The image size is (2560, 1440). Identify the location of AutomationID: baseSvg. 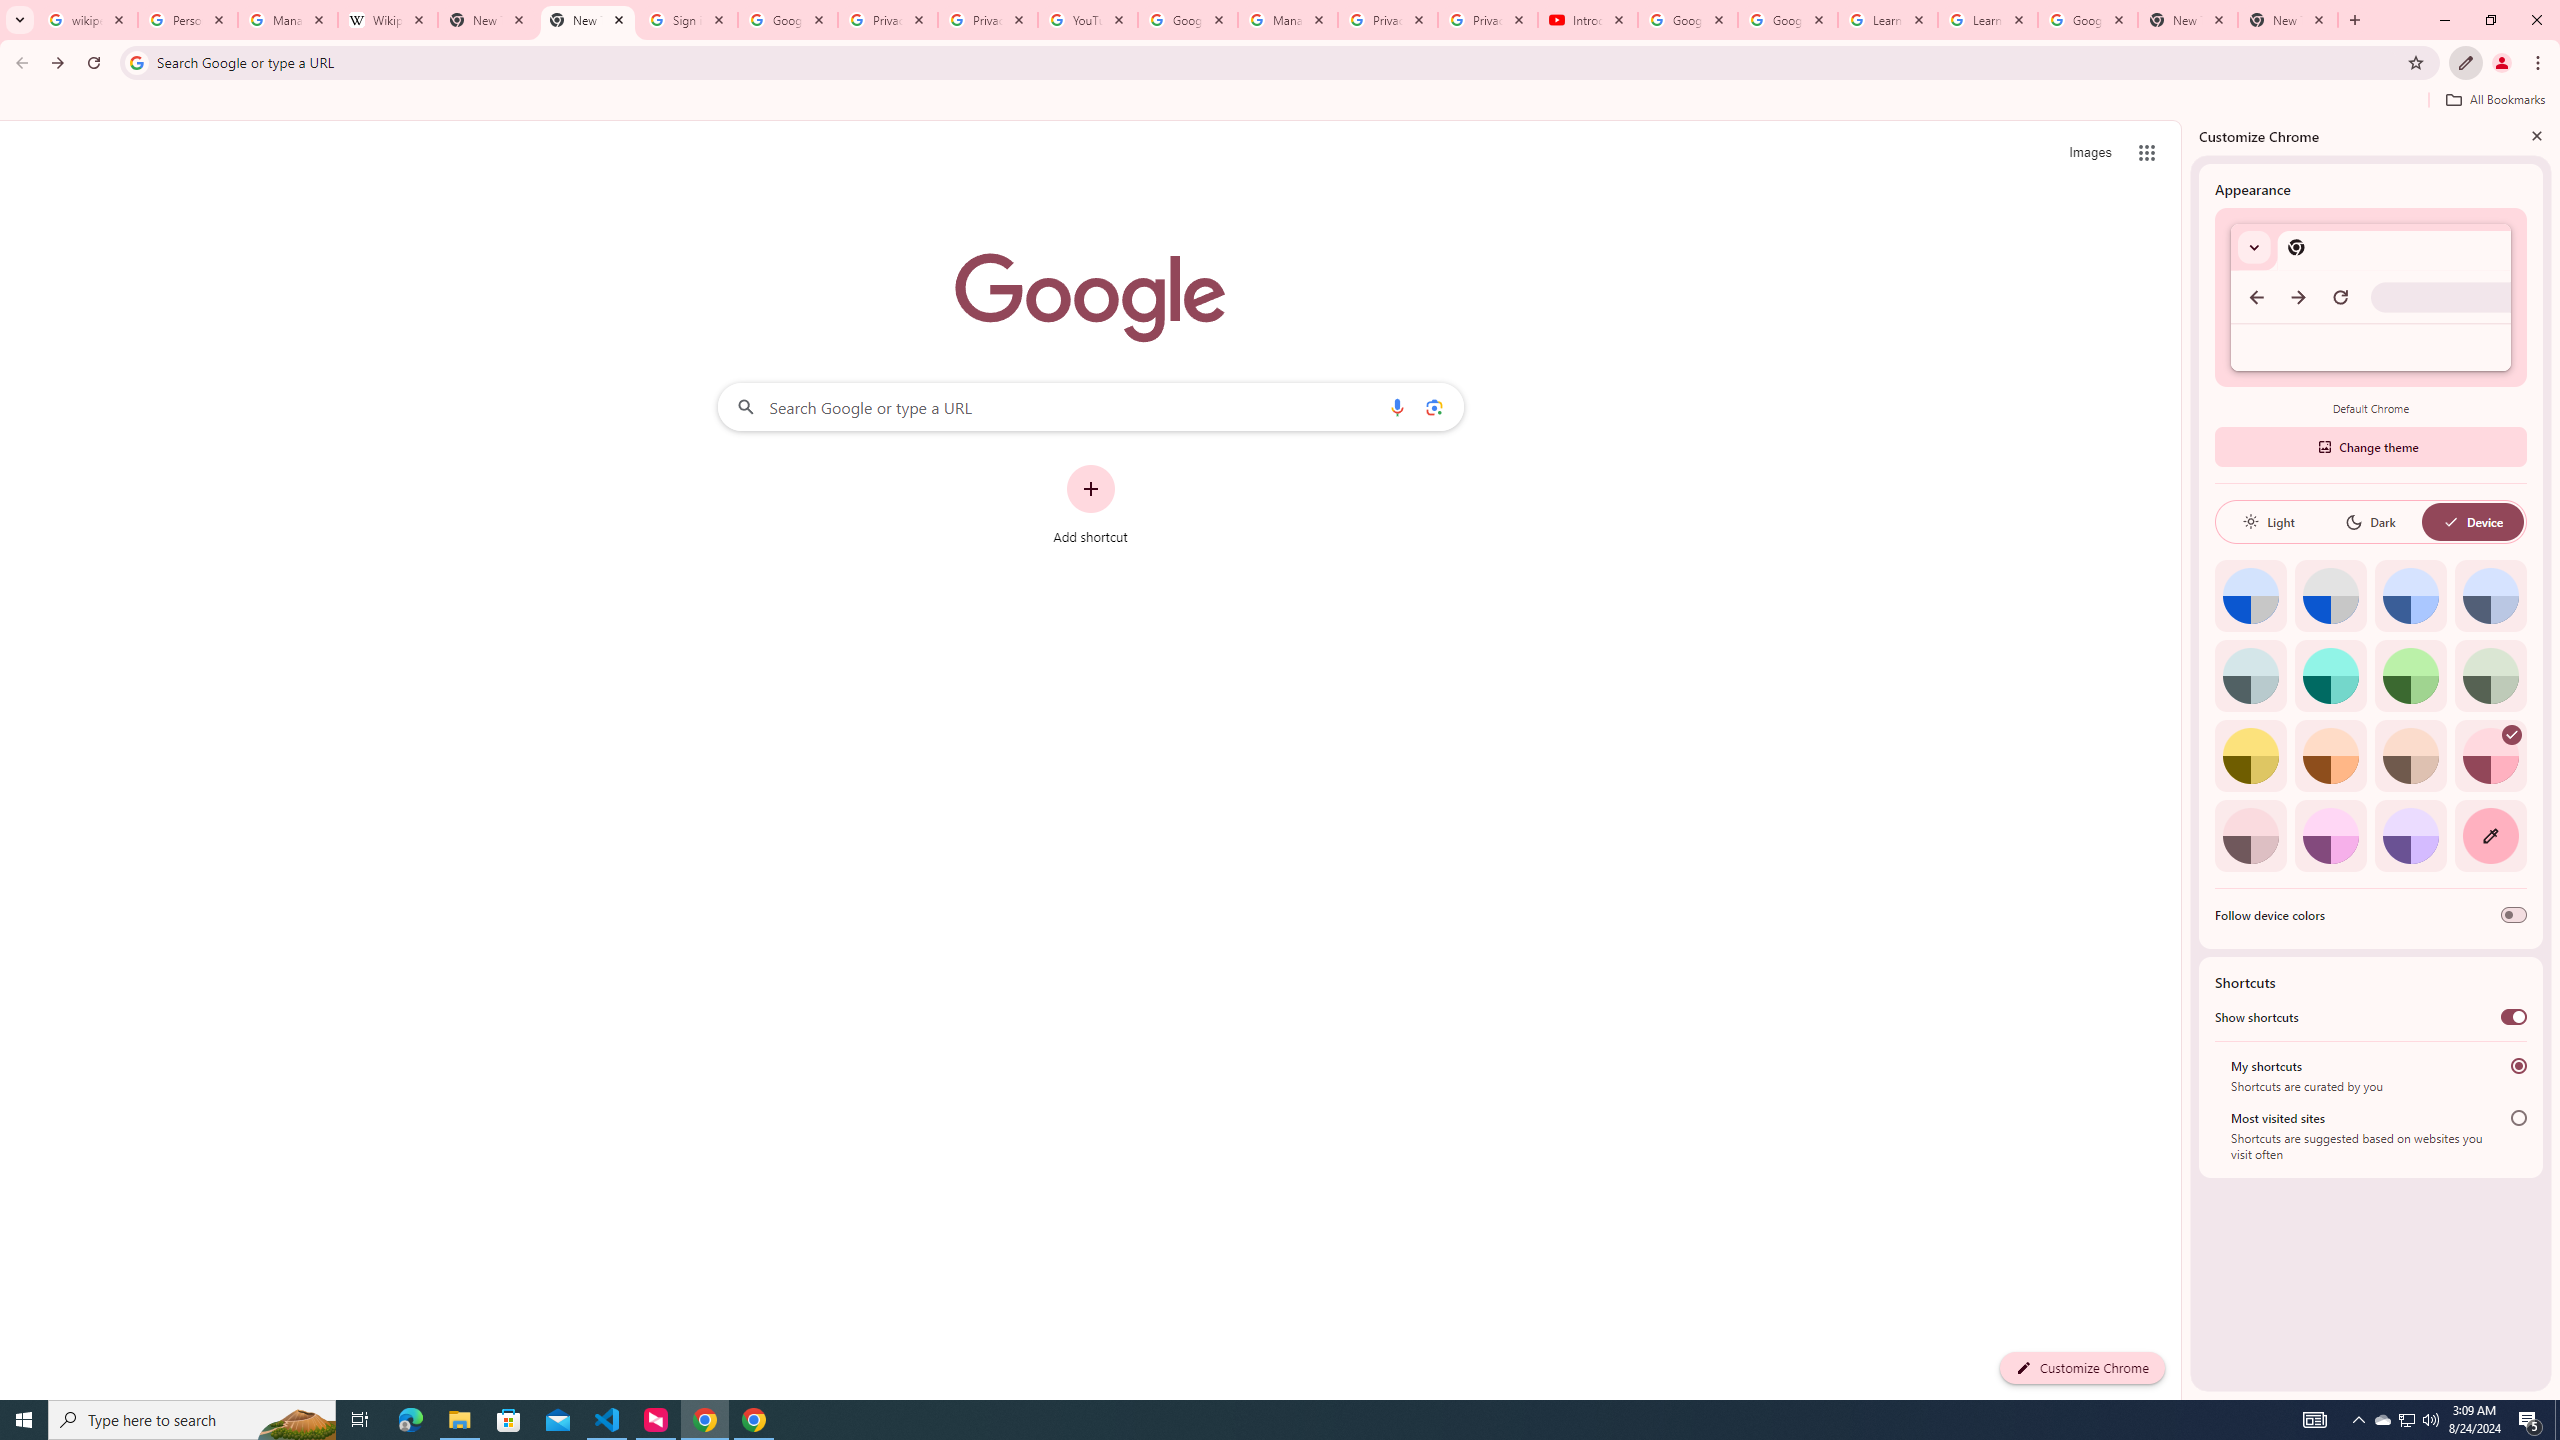
(2451, 522).